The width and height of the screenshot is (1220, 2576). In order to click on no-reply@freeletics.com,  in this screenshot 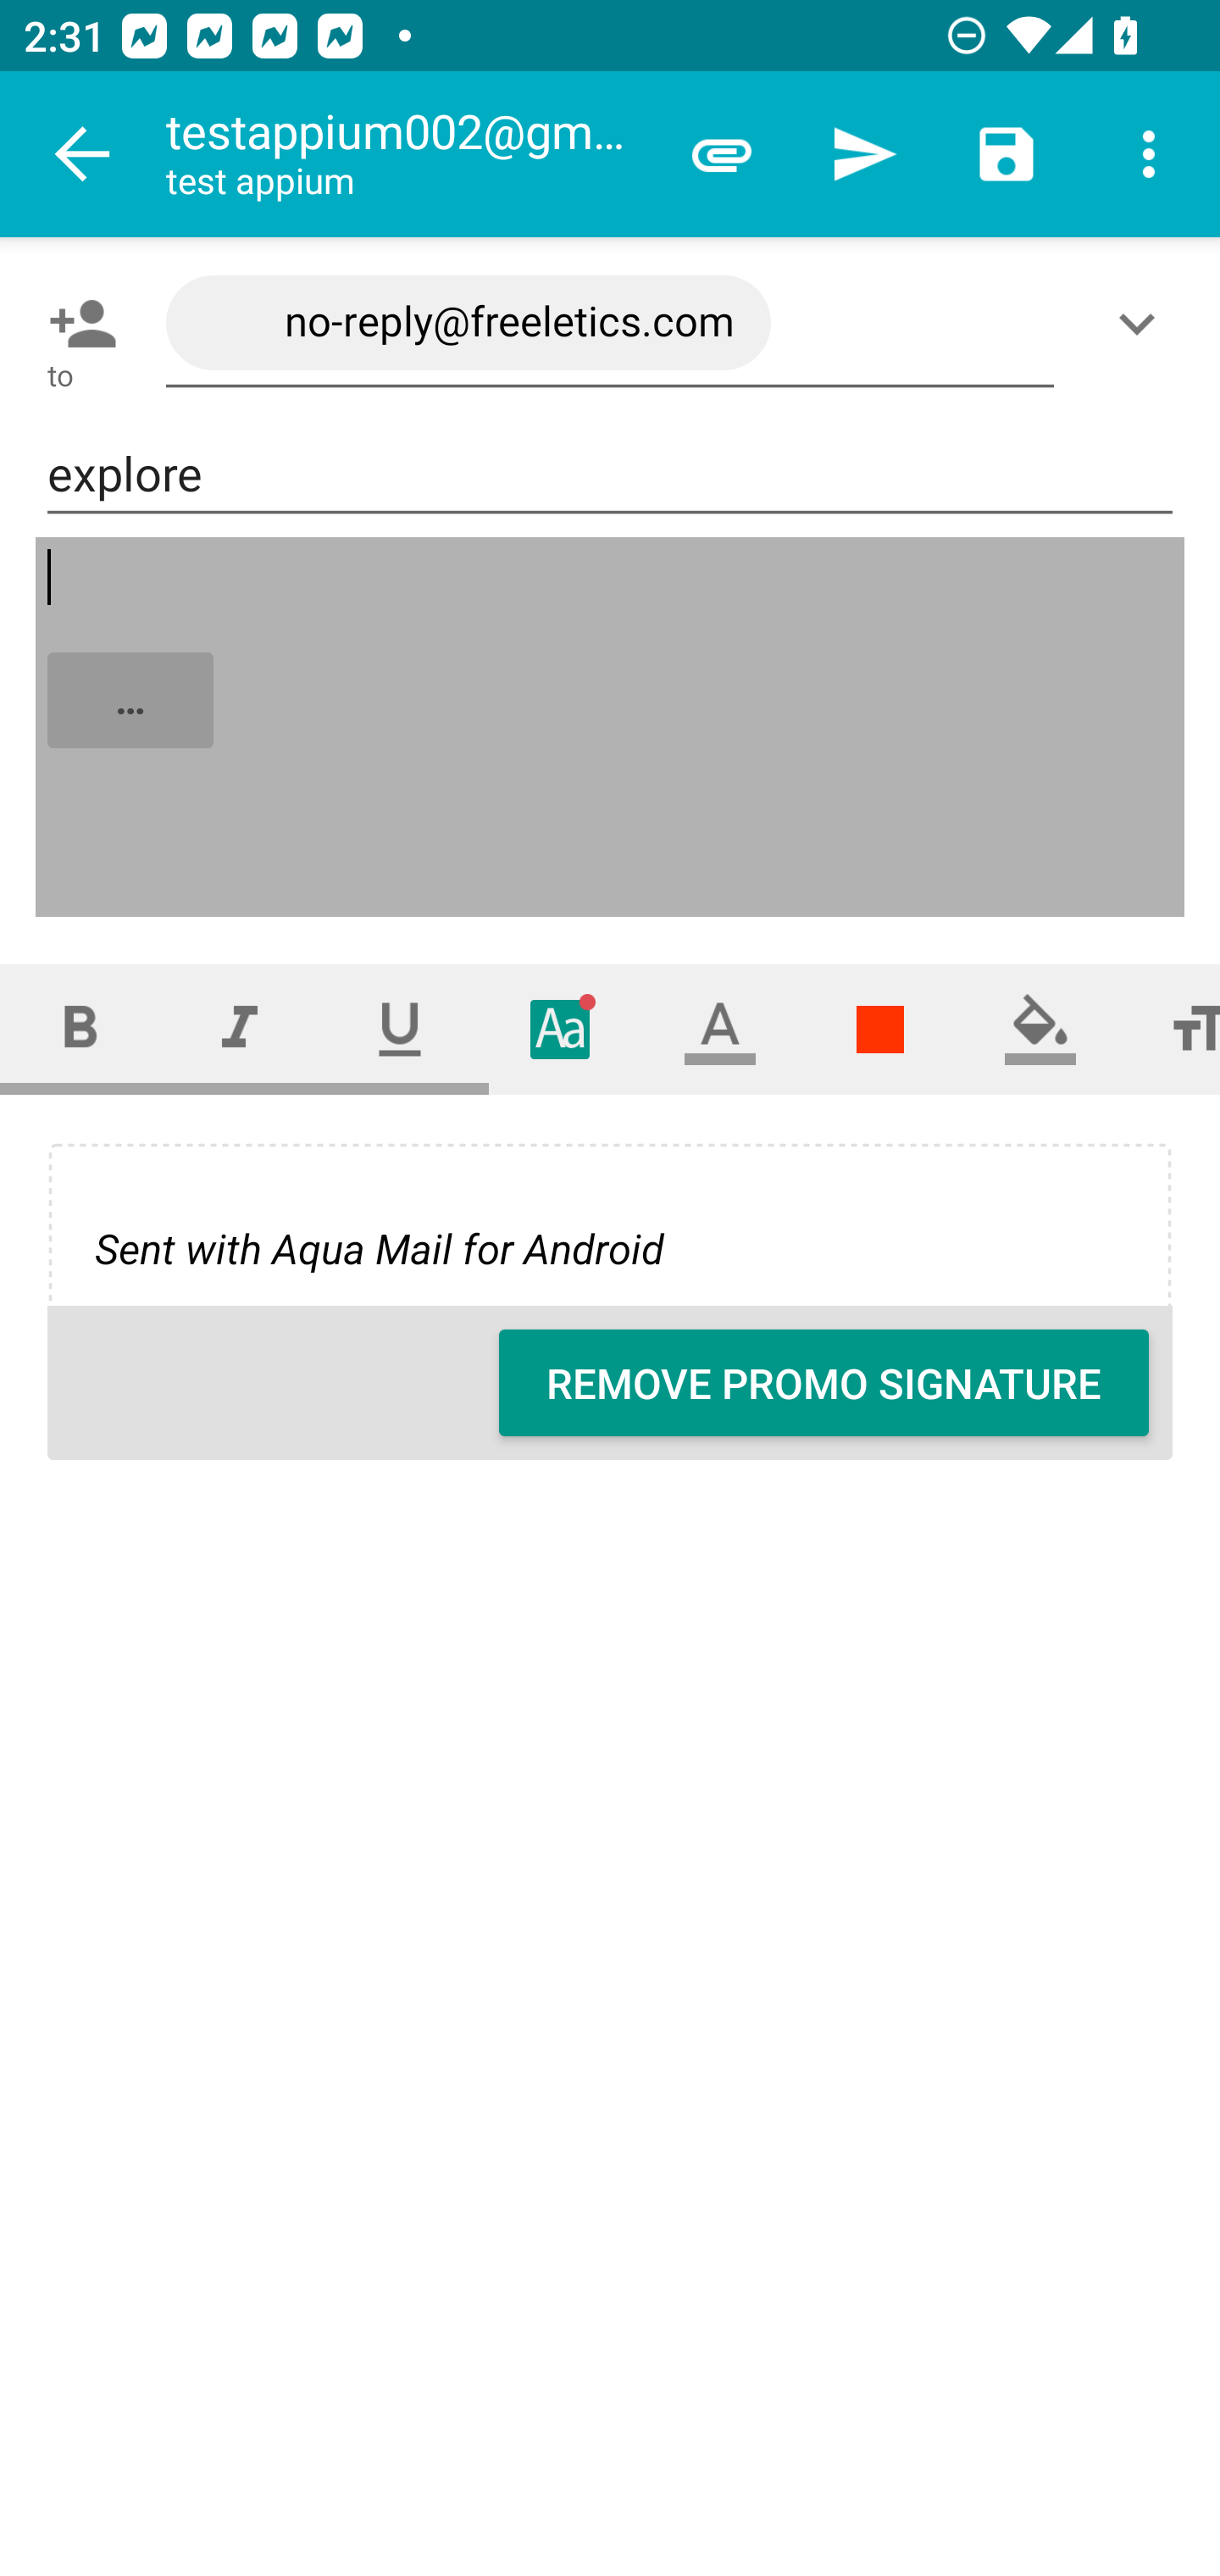, I will do `click(610, 324)`.